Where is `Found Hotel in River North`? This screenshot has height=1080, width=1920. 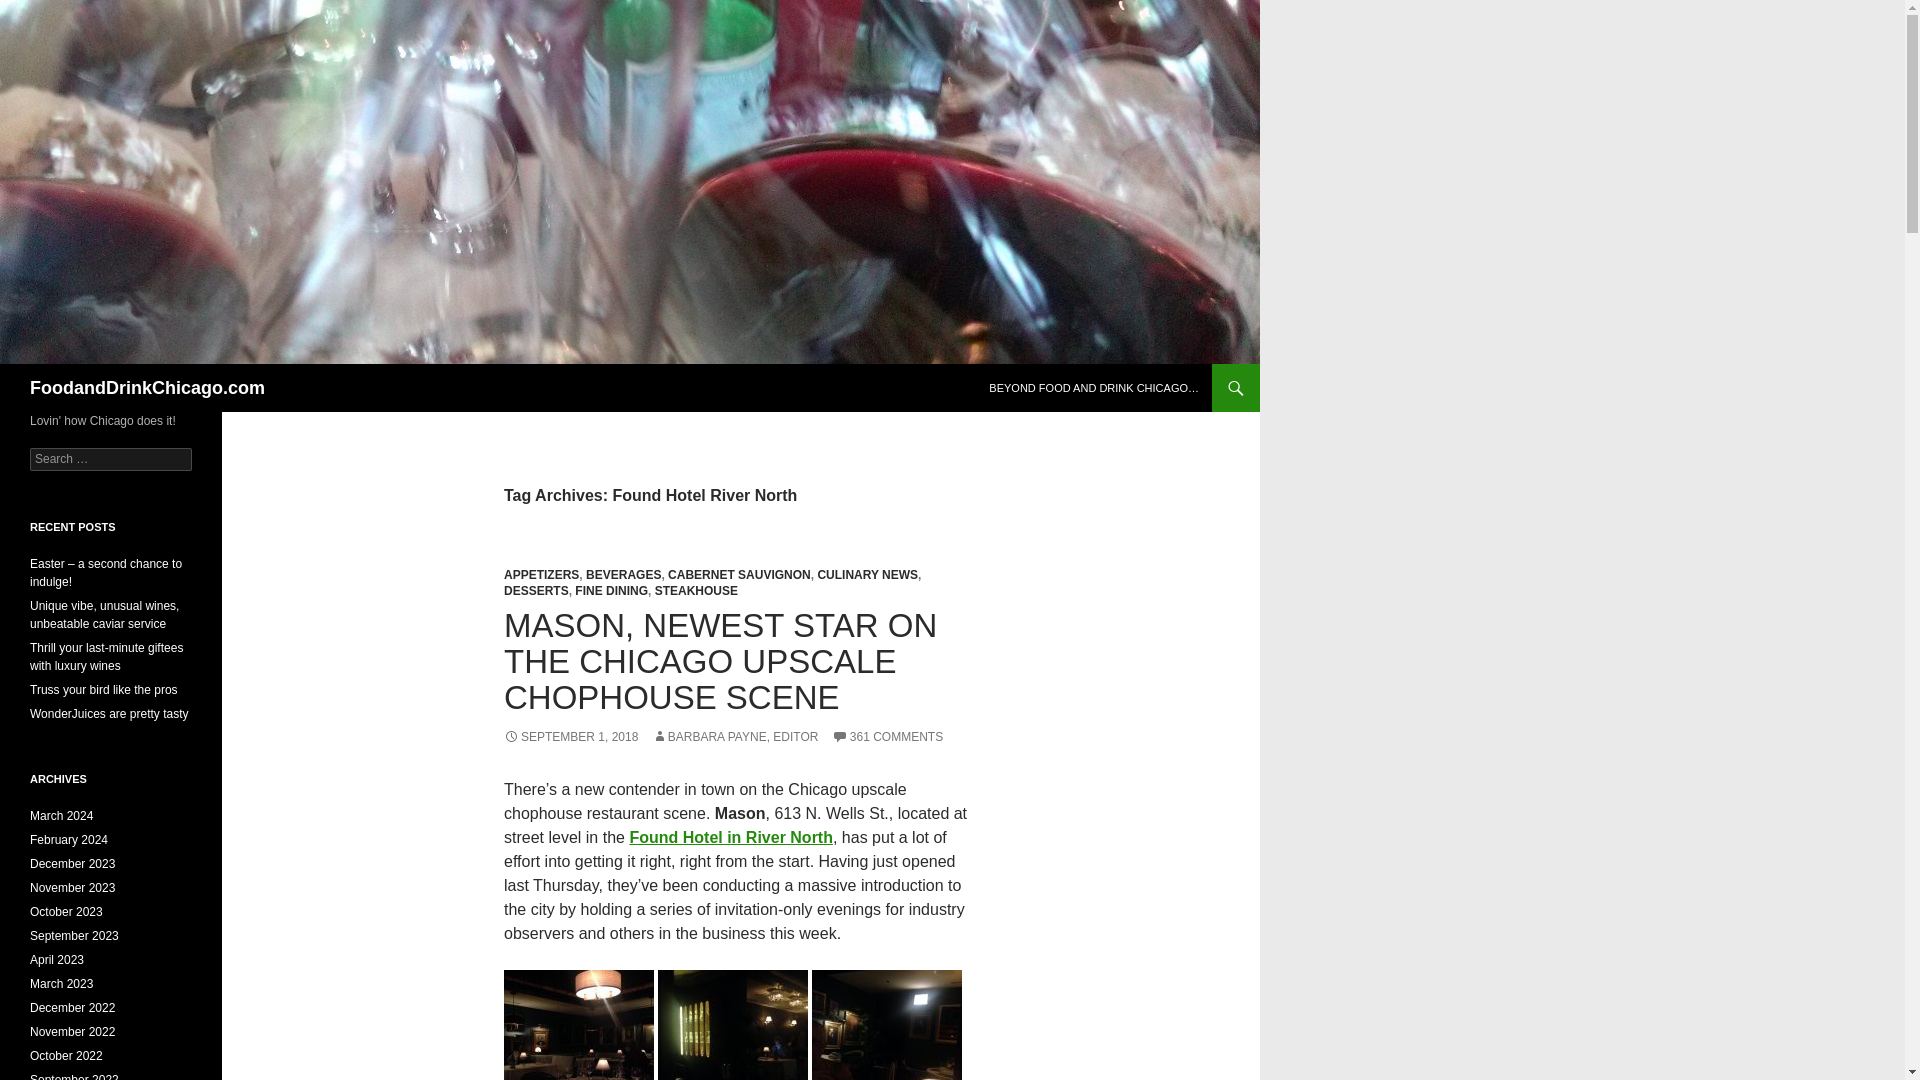 Found Hotel in River North is located at coordinates (731, 837).